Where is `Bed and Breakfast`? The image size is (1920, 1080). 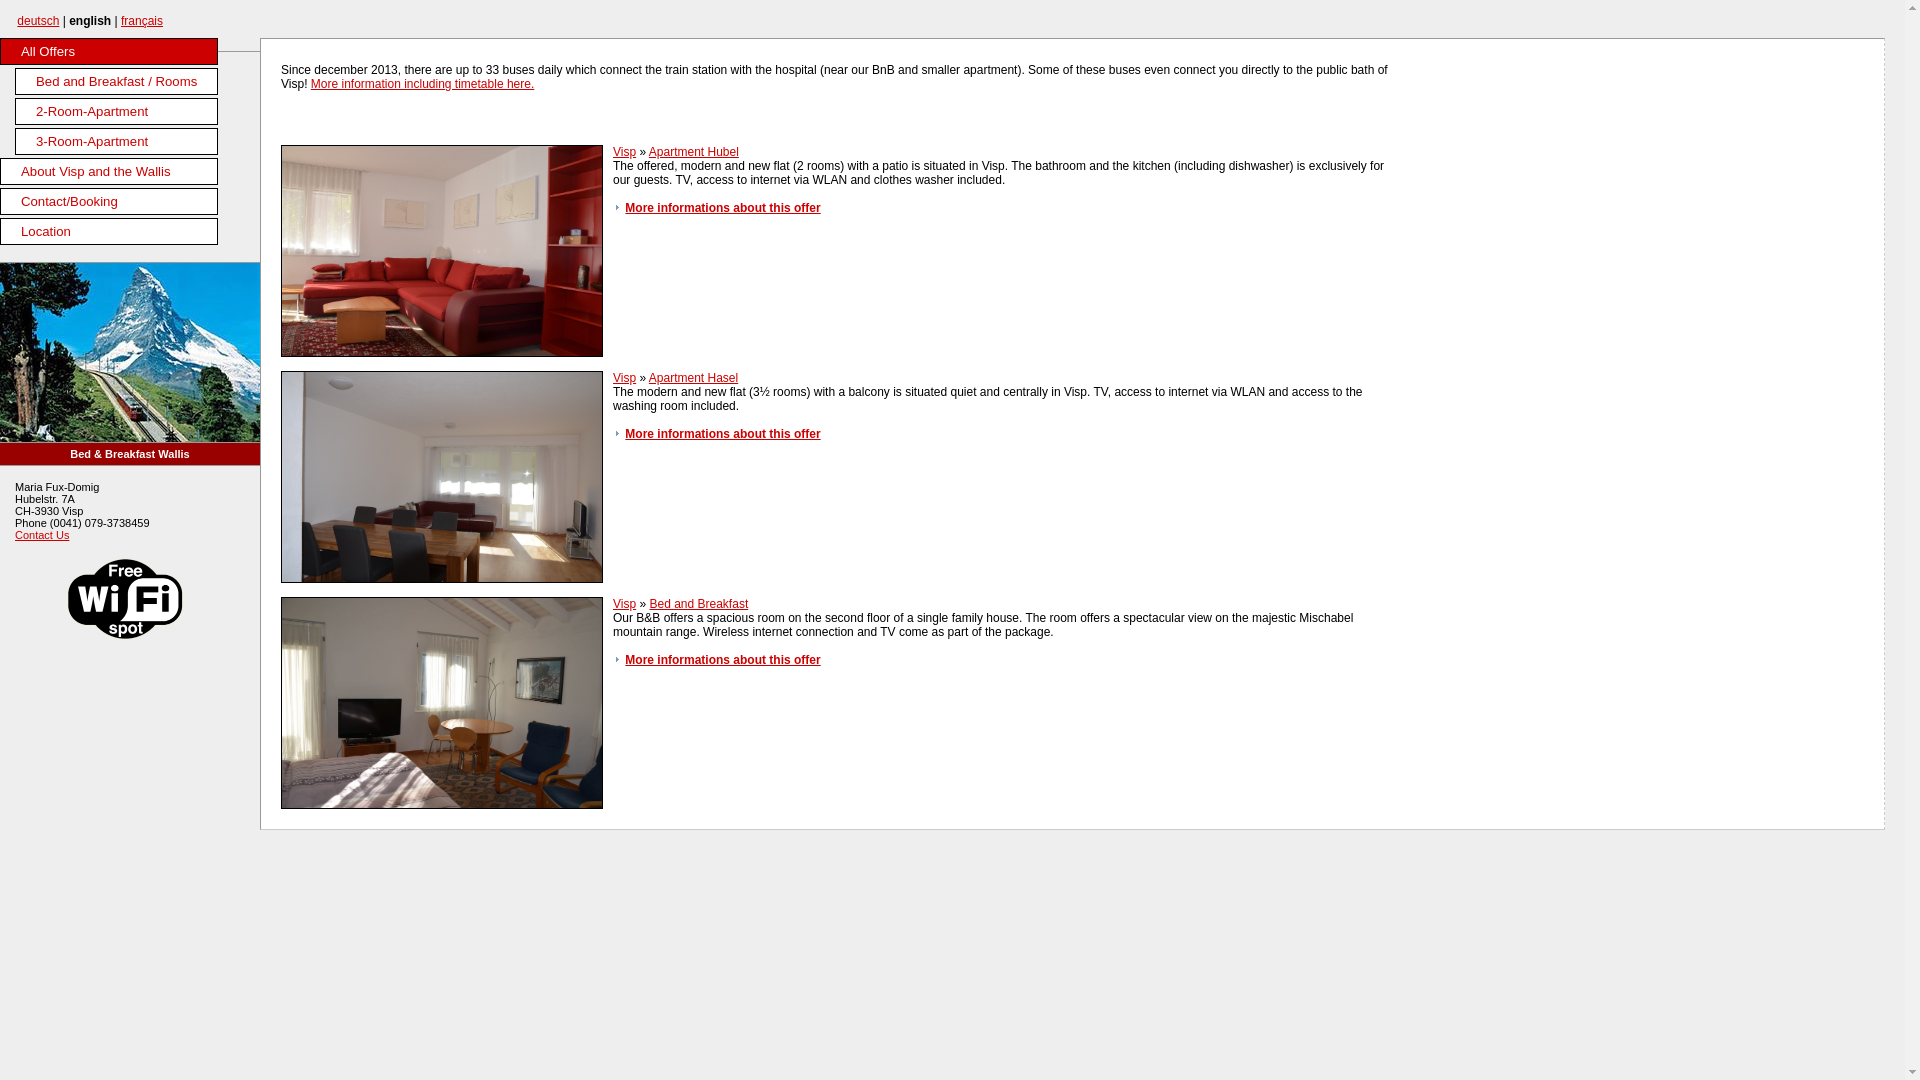
Bed and Breakfast is located at coordinates (698, 604).